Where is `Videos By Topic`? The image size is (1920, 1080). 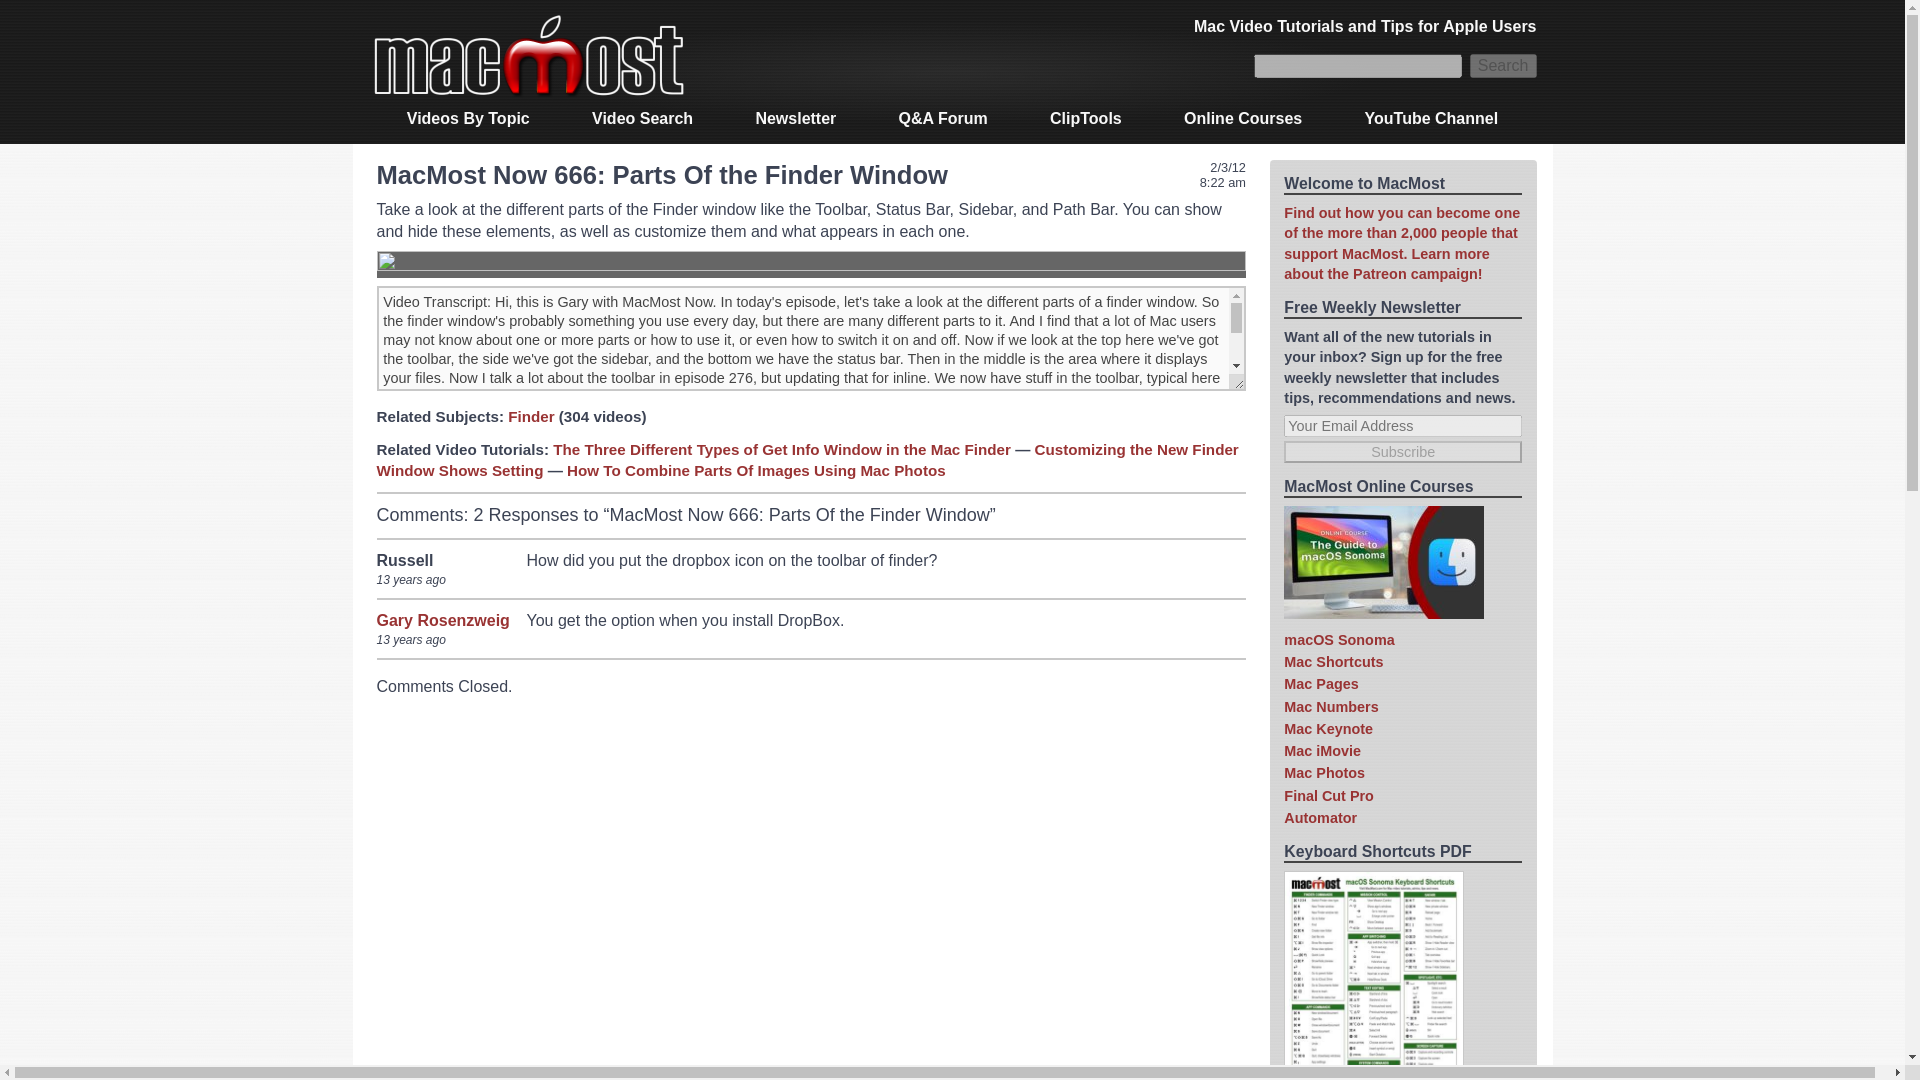 Videos By Topic is located at coordinates (468, 119).